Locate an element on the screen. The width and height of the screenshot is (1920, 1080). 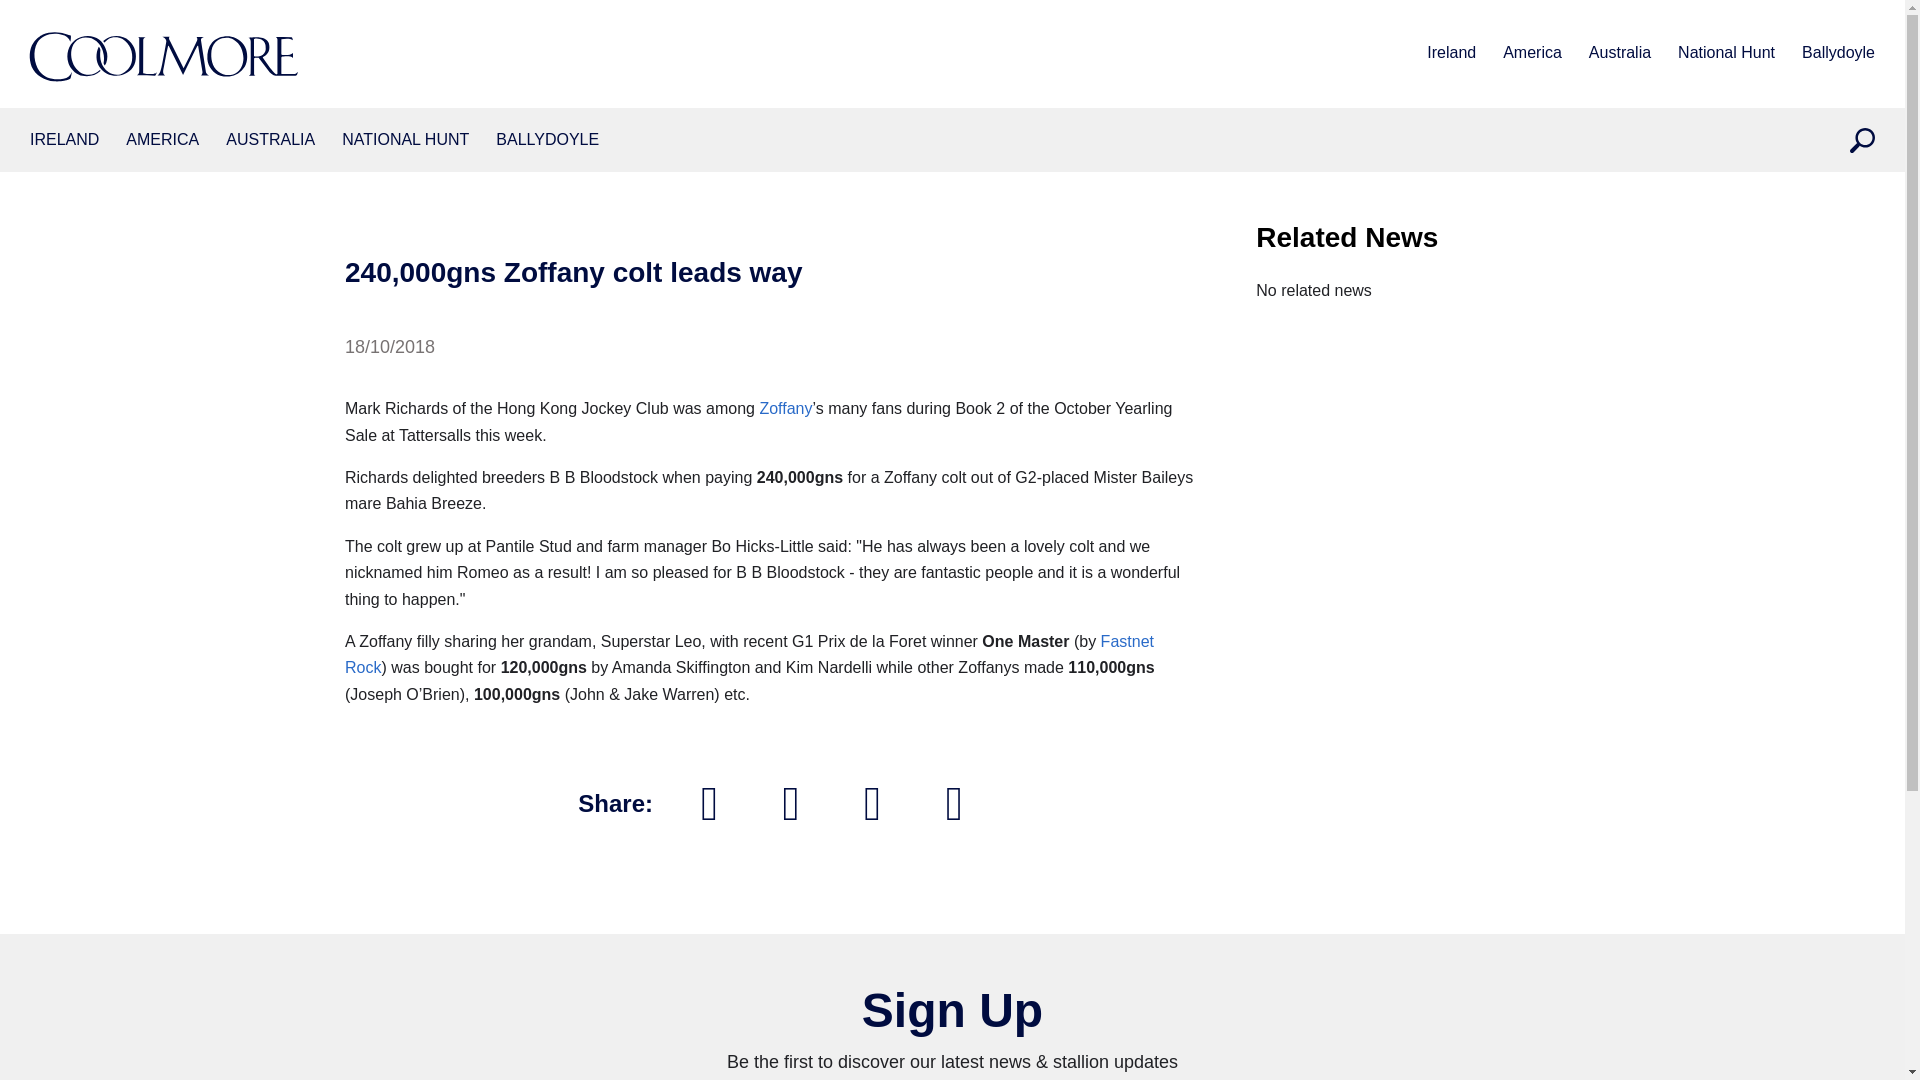
AMERICA is located at coordinates (162, 140).